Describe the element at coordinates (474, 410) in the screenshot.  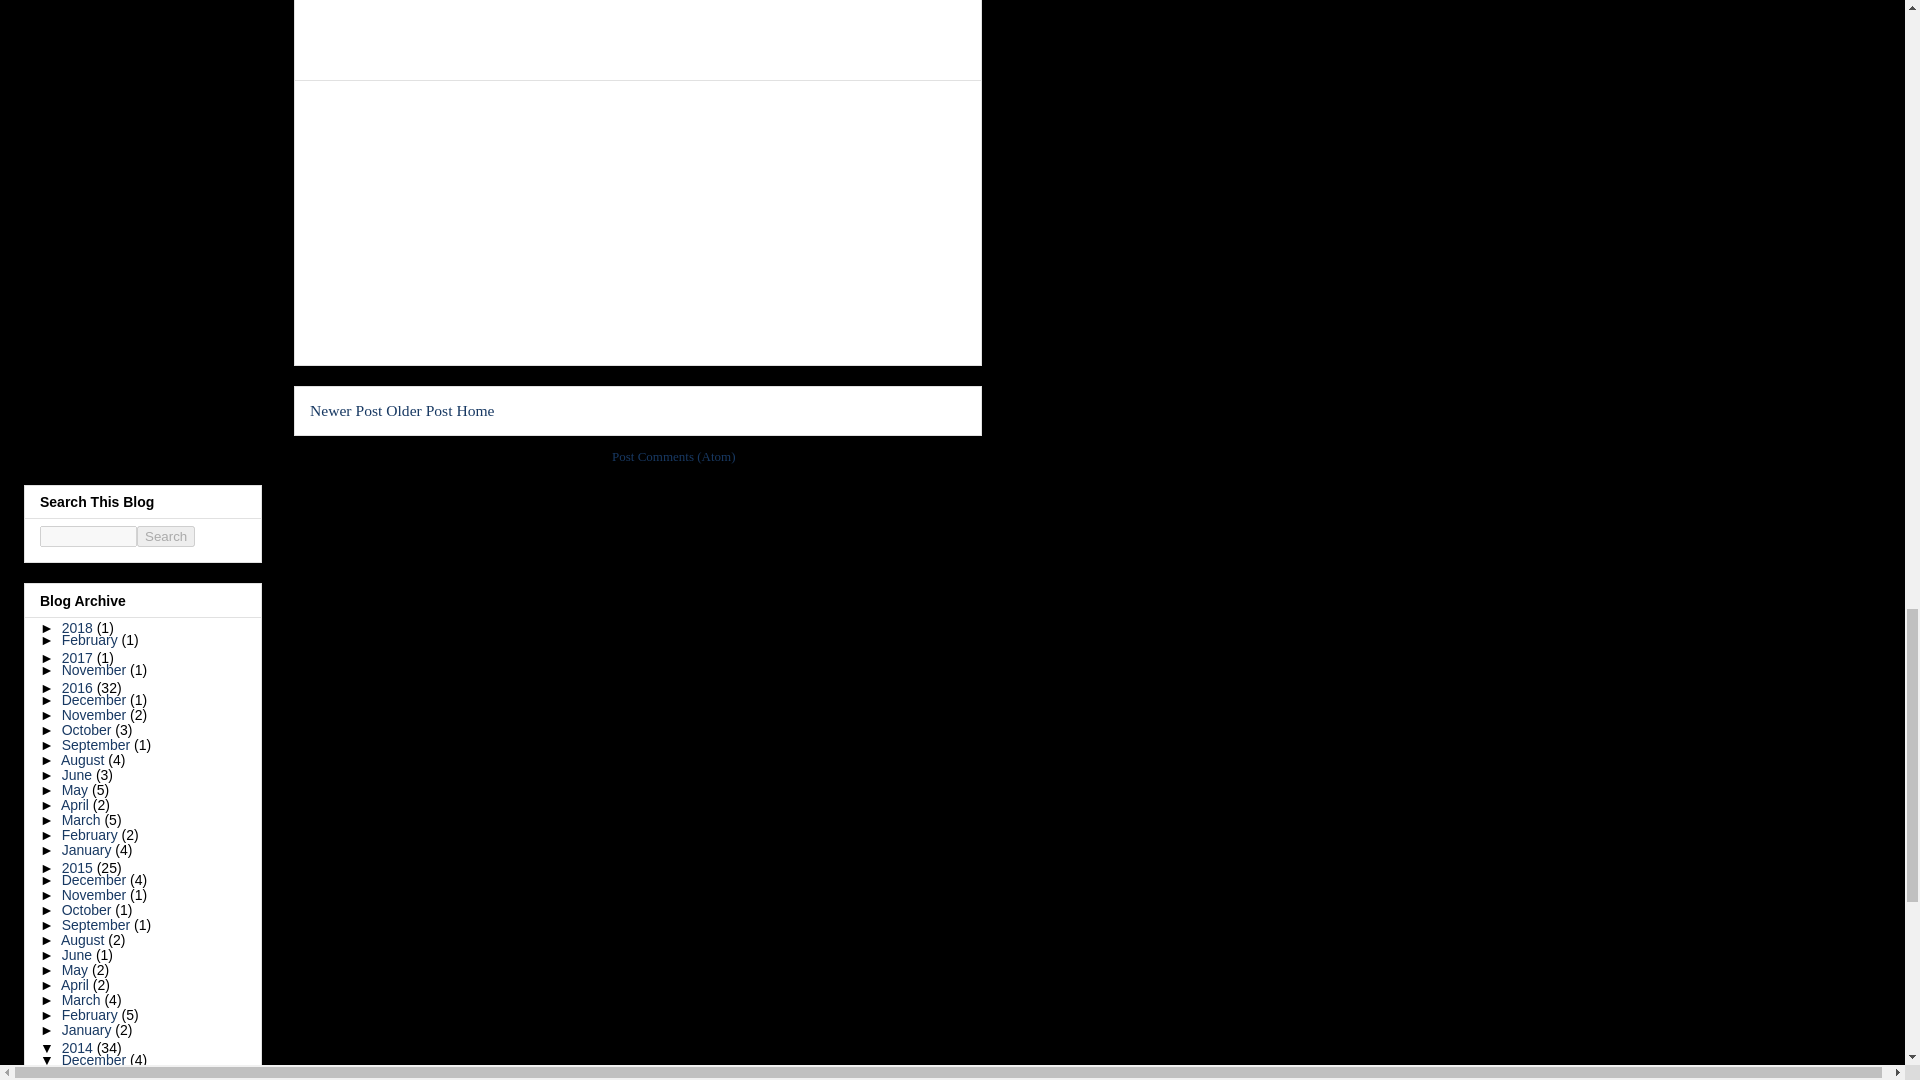
I see `Home` at that location.